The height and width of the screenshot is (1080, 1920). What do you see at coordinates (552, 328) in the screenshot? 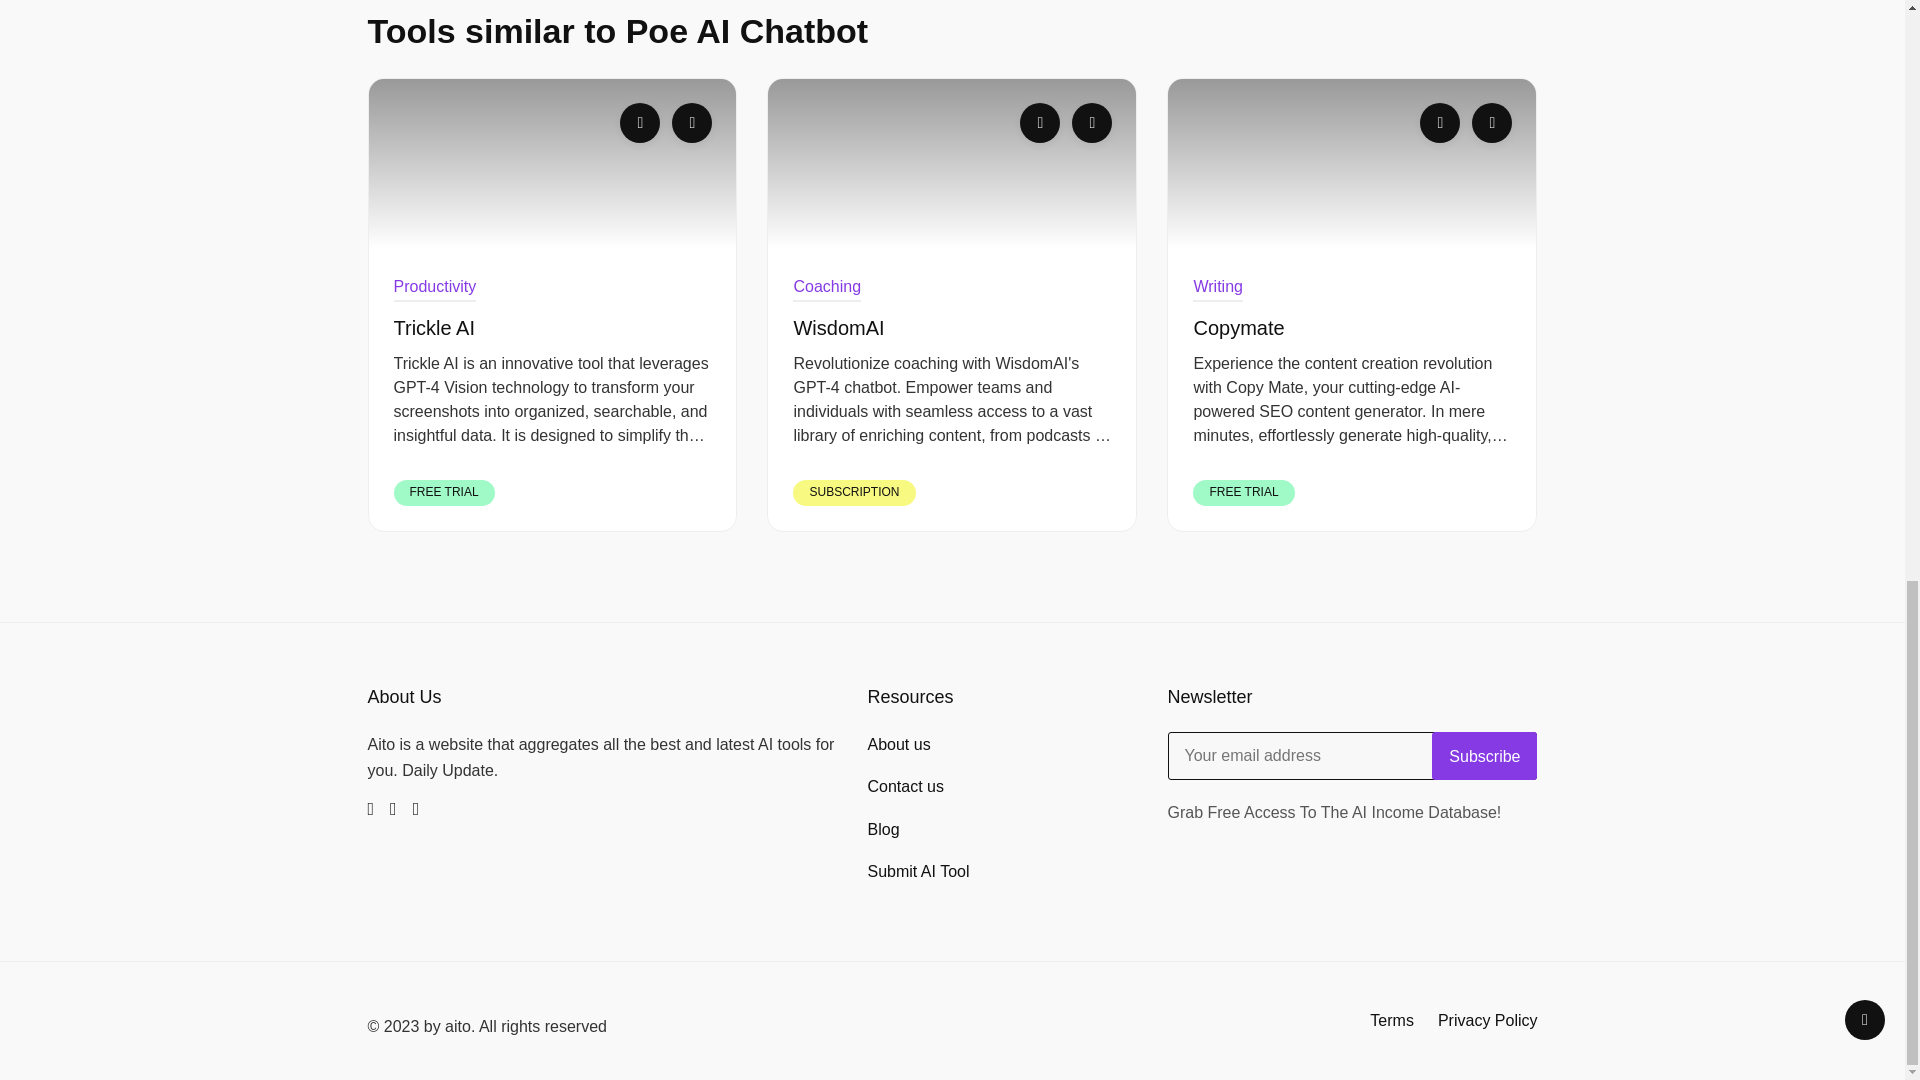
I see `Trickle AI` at bounding box center [552, 328].